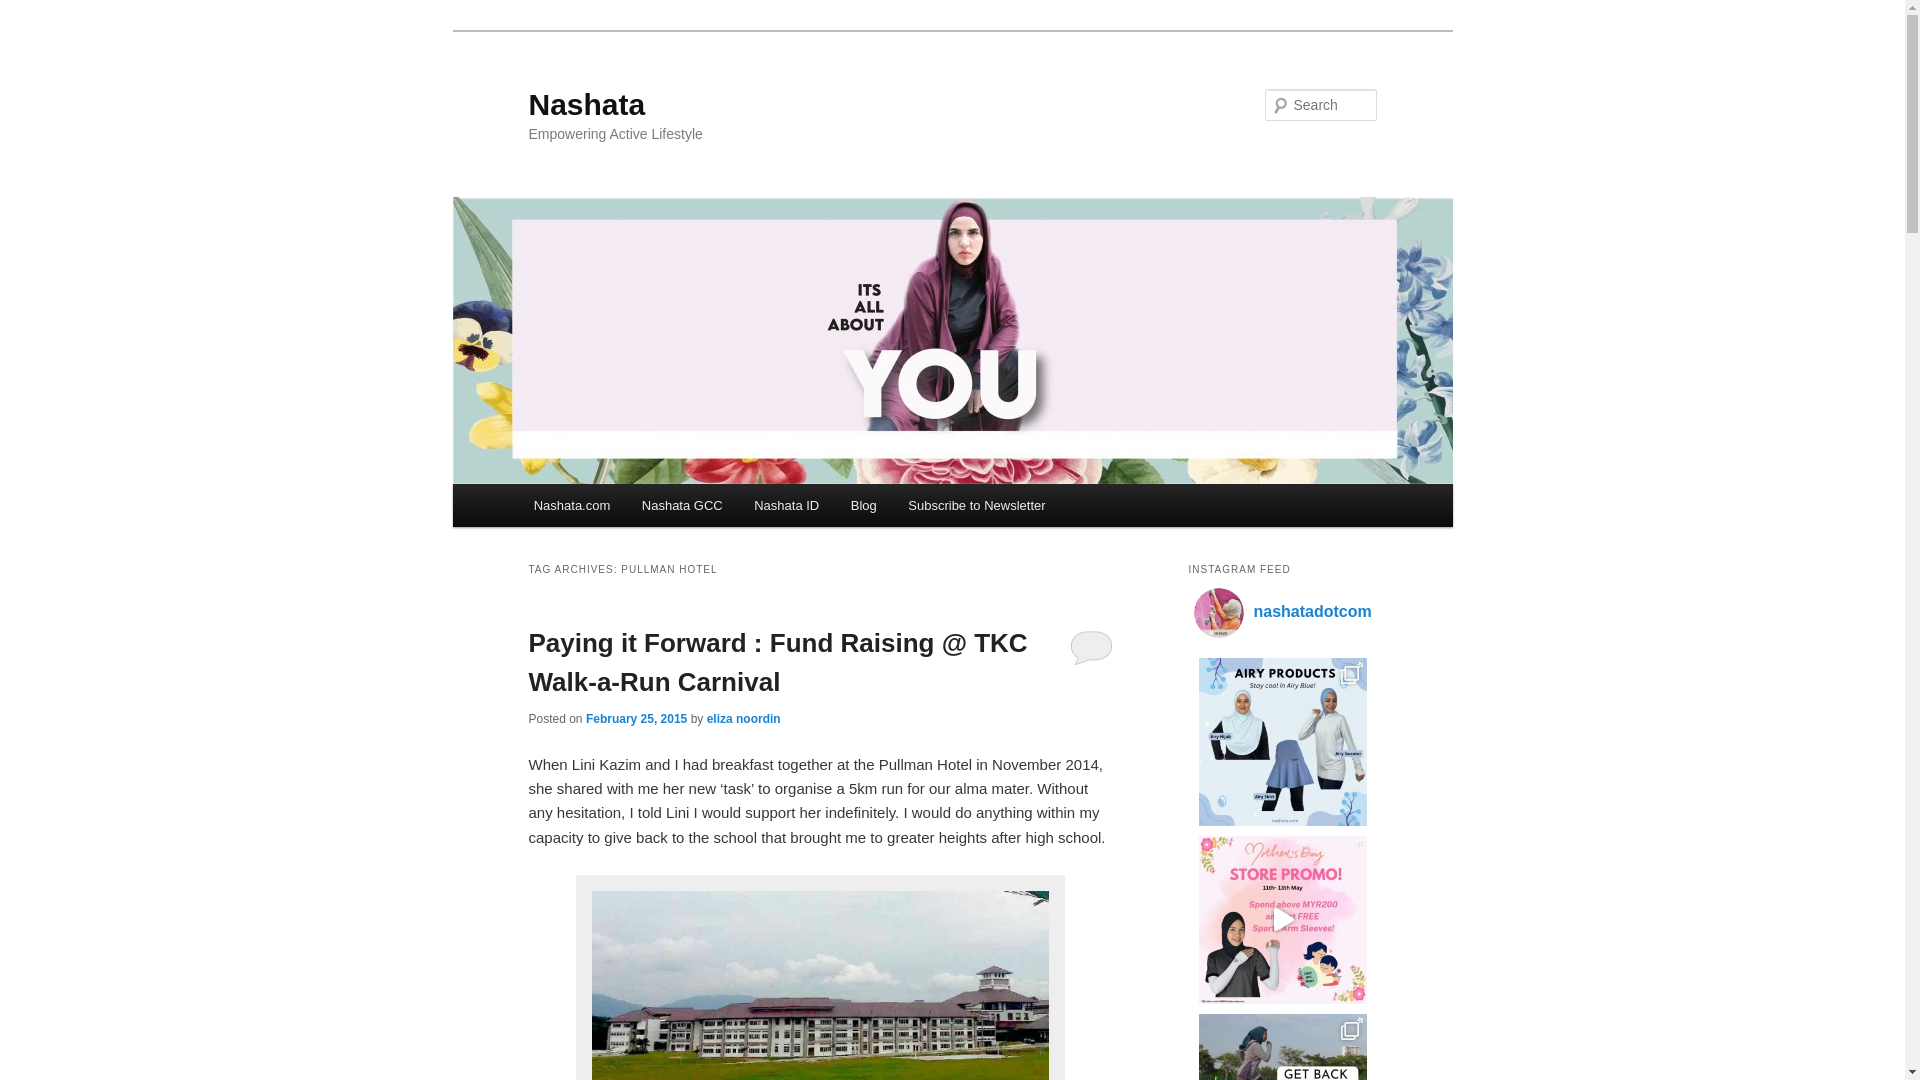  Describe the element at coordinates (864, 505) in the screenshot. I see `Blog` at that location.